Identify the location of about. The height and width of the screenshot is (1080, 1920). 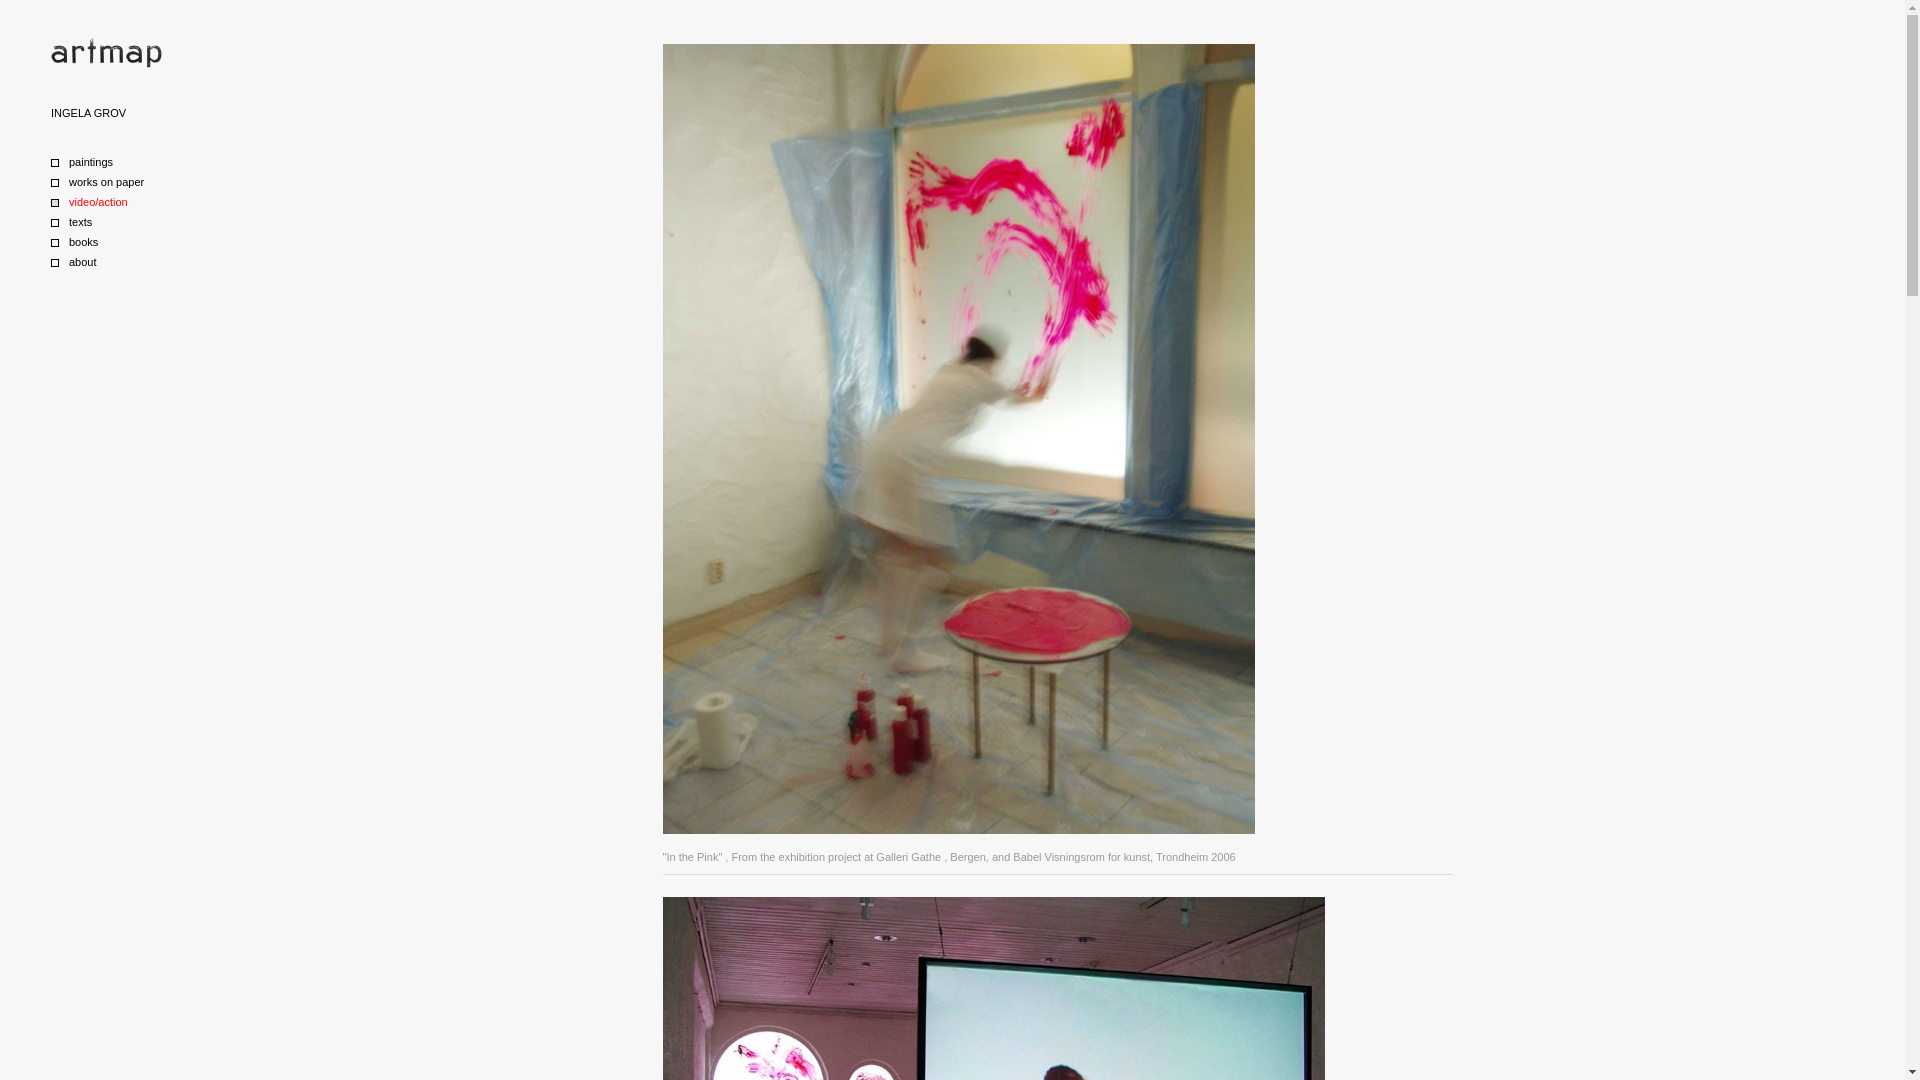
(126, 262).